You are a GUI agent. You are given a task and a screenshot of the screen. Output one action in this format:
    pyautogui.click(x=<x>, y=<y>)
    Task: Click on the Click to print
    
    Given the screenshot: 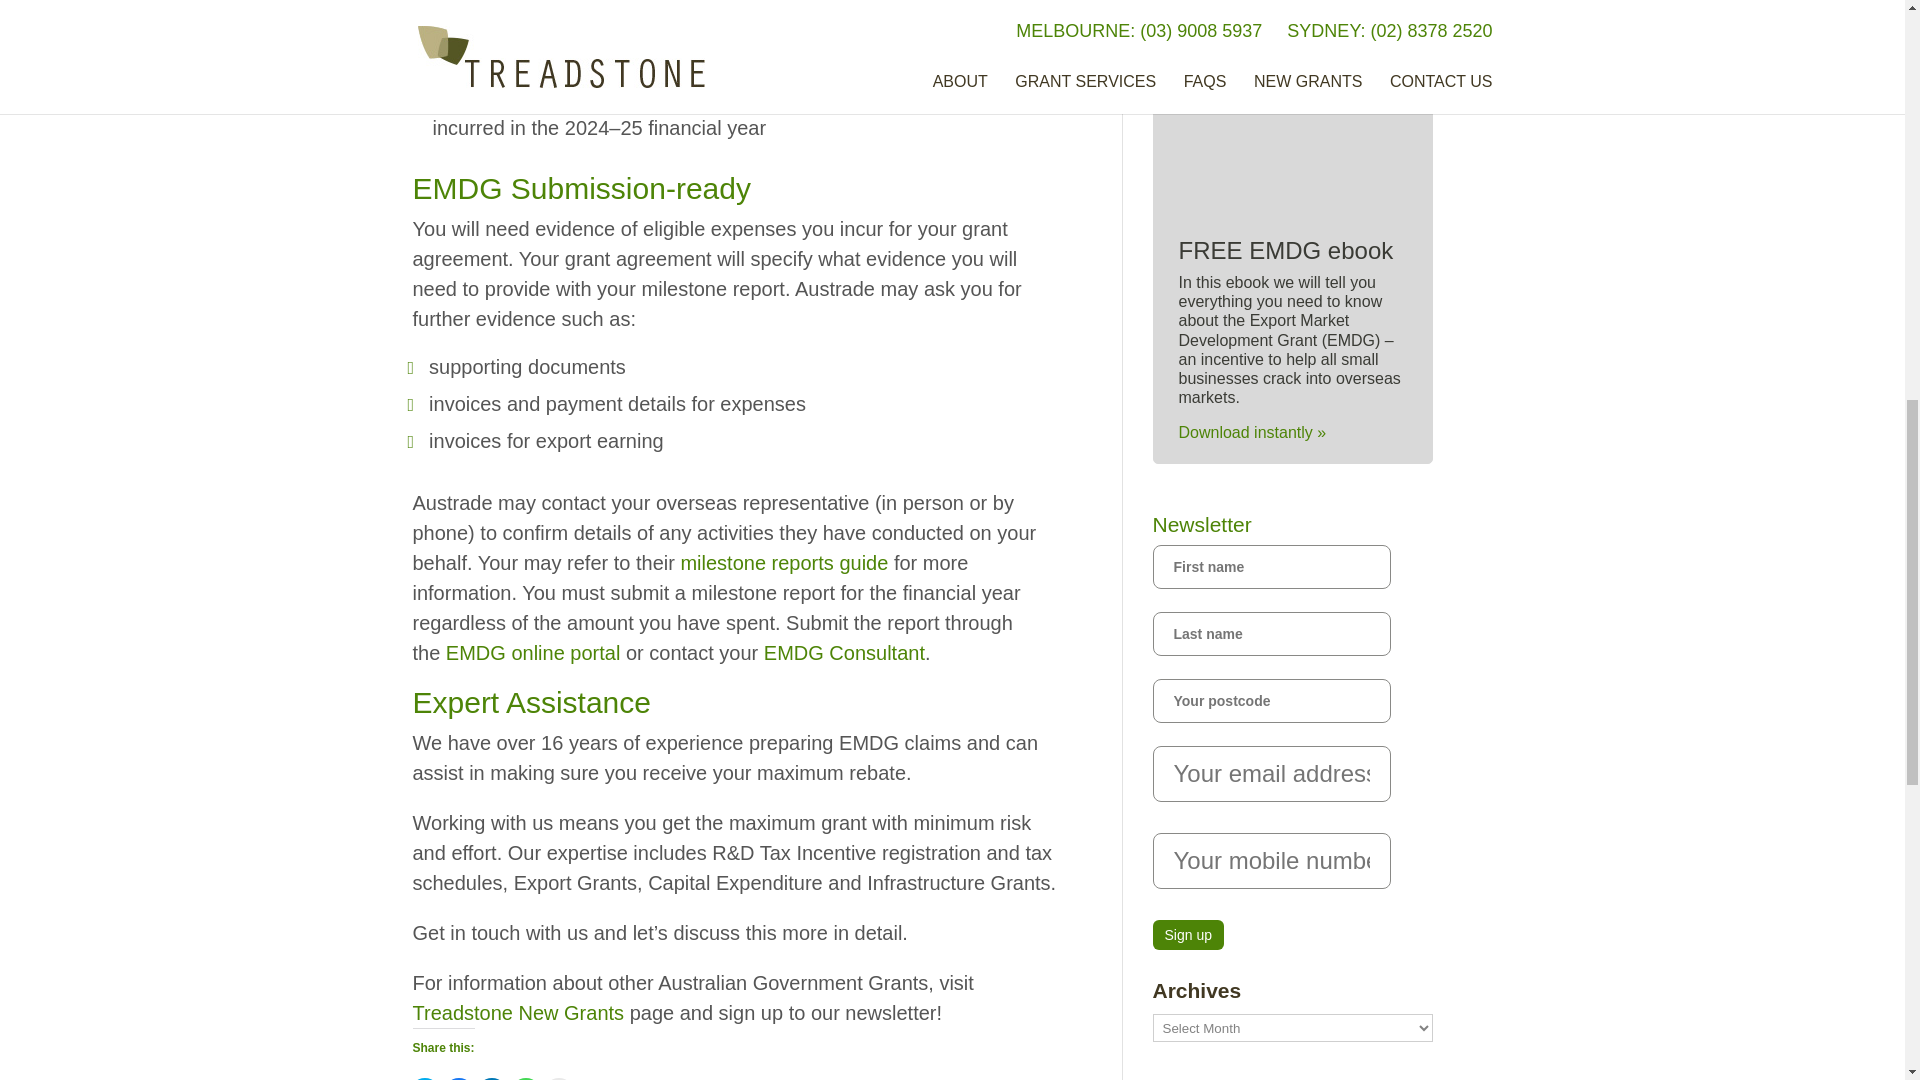 What is the action you would take?
    pyautogui.click(x=558, y=1078)
    